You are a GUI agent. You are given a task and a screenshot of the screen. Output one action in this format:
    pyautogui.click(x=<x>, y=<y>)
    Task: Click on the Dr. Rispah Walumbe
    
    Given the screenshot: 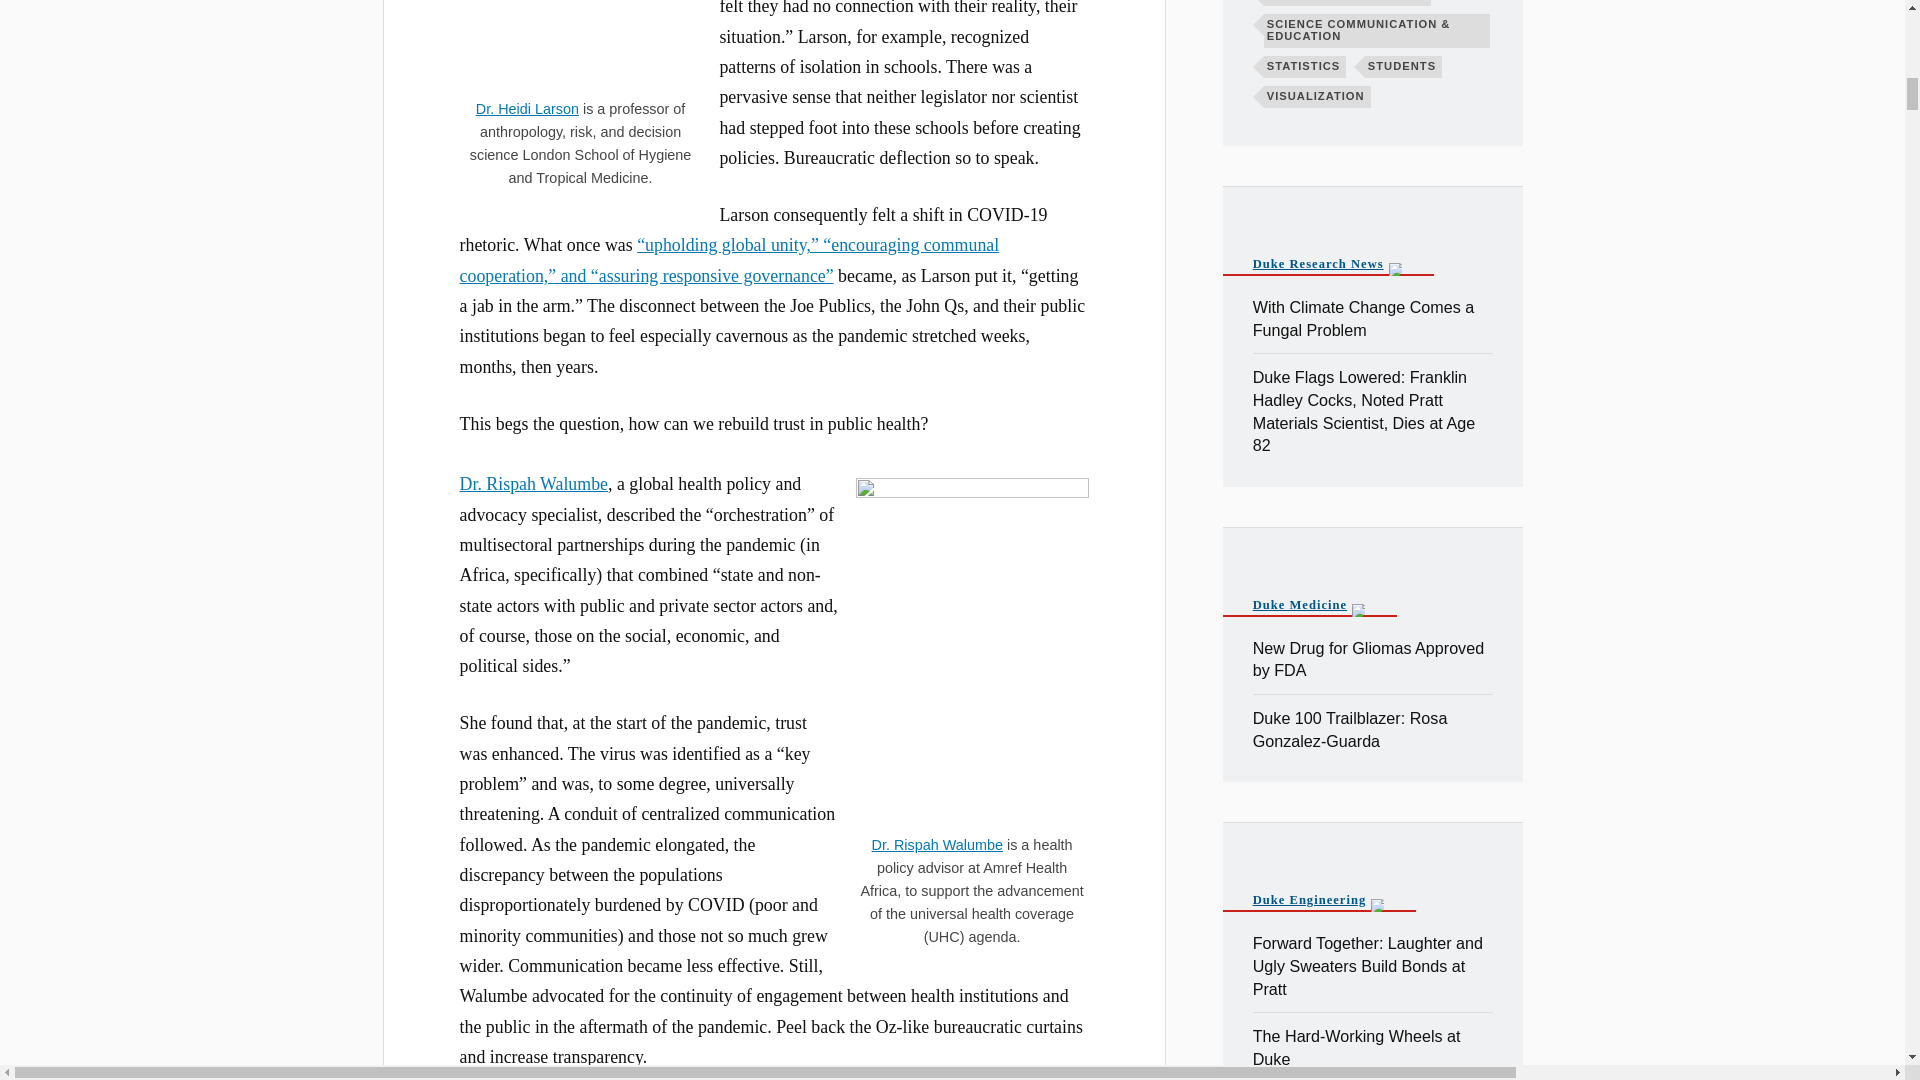 What is the action you would take?
    pyautogui.click(x=534, y=484)
    